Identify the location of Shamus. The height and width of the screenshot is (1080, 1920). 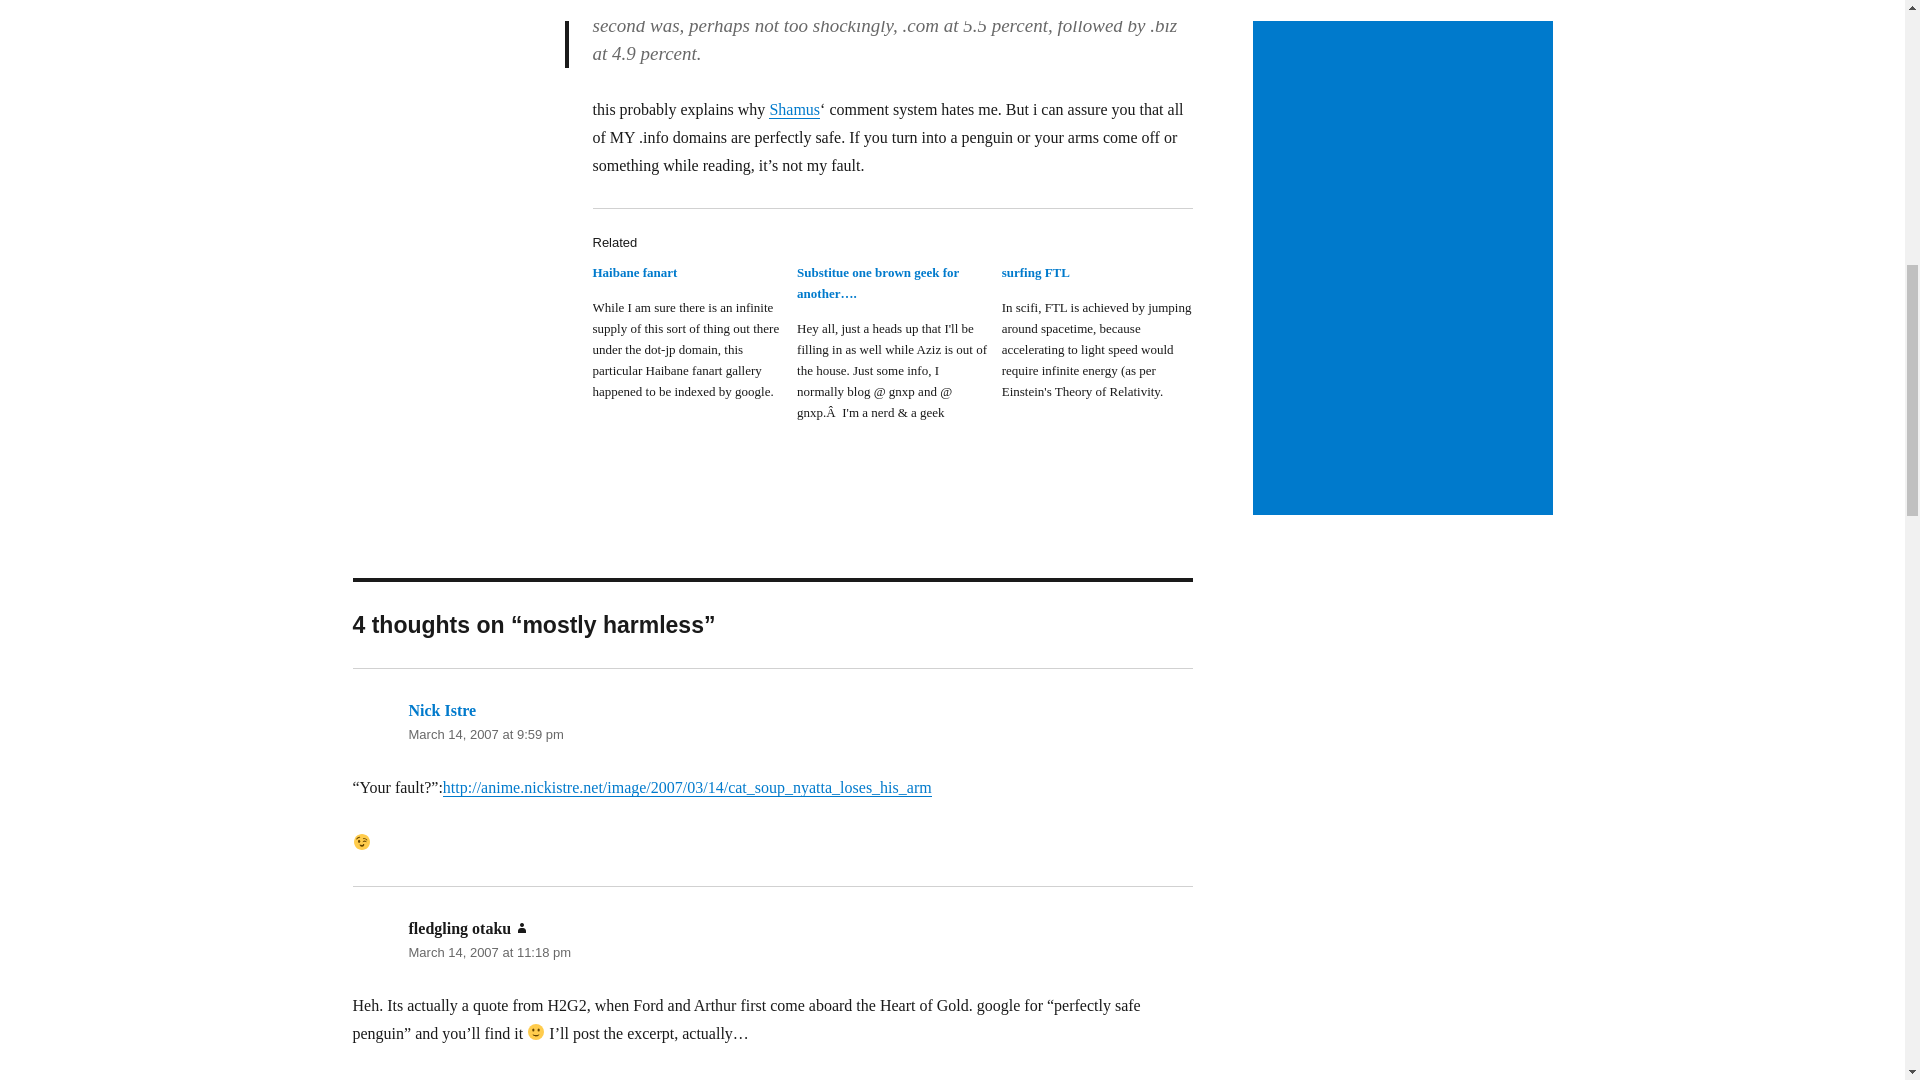
(794, 109).